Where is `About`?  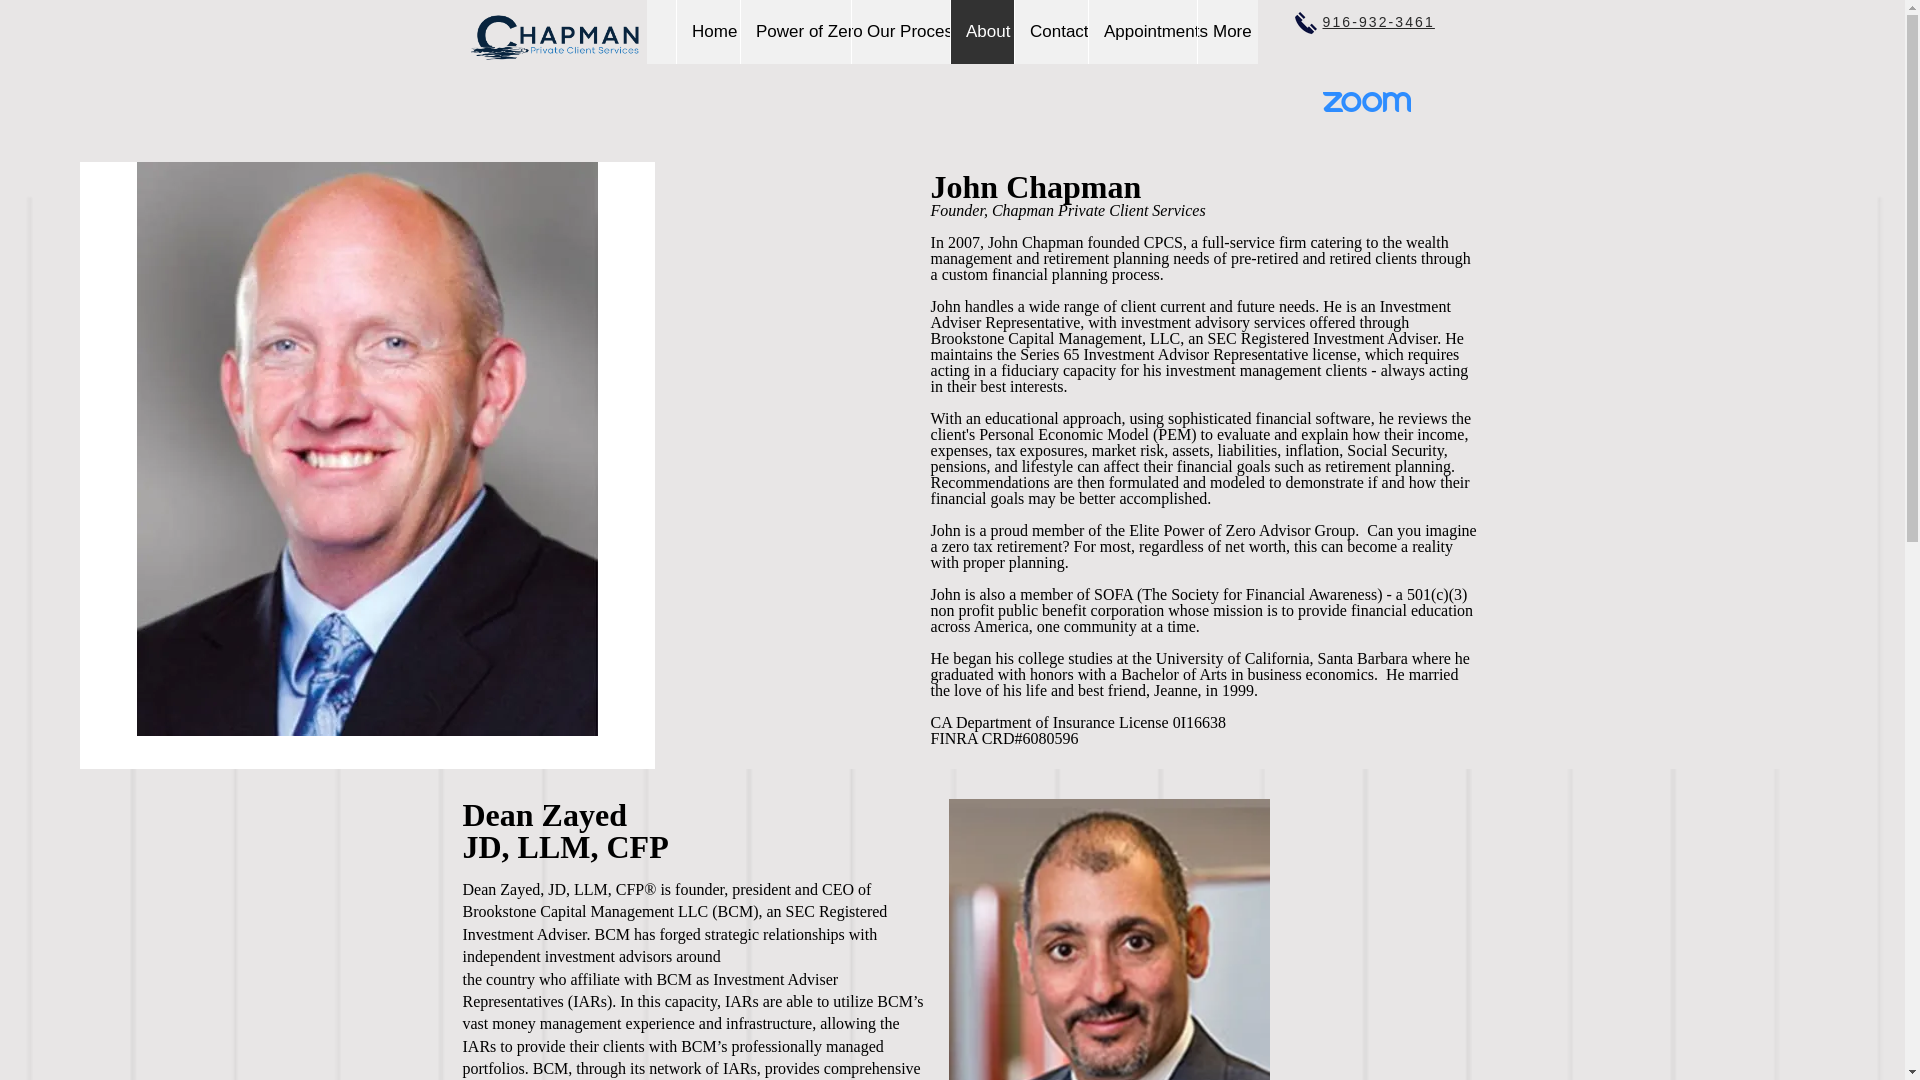
About is located at coordinates (982, 32).